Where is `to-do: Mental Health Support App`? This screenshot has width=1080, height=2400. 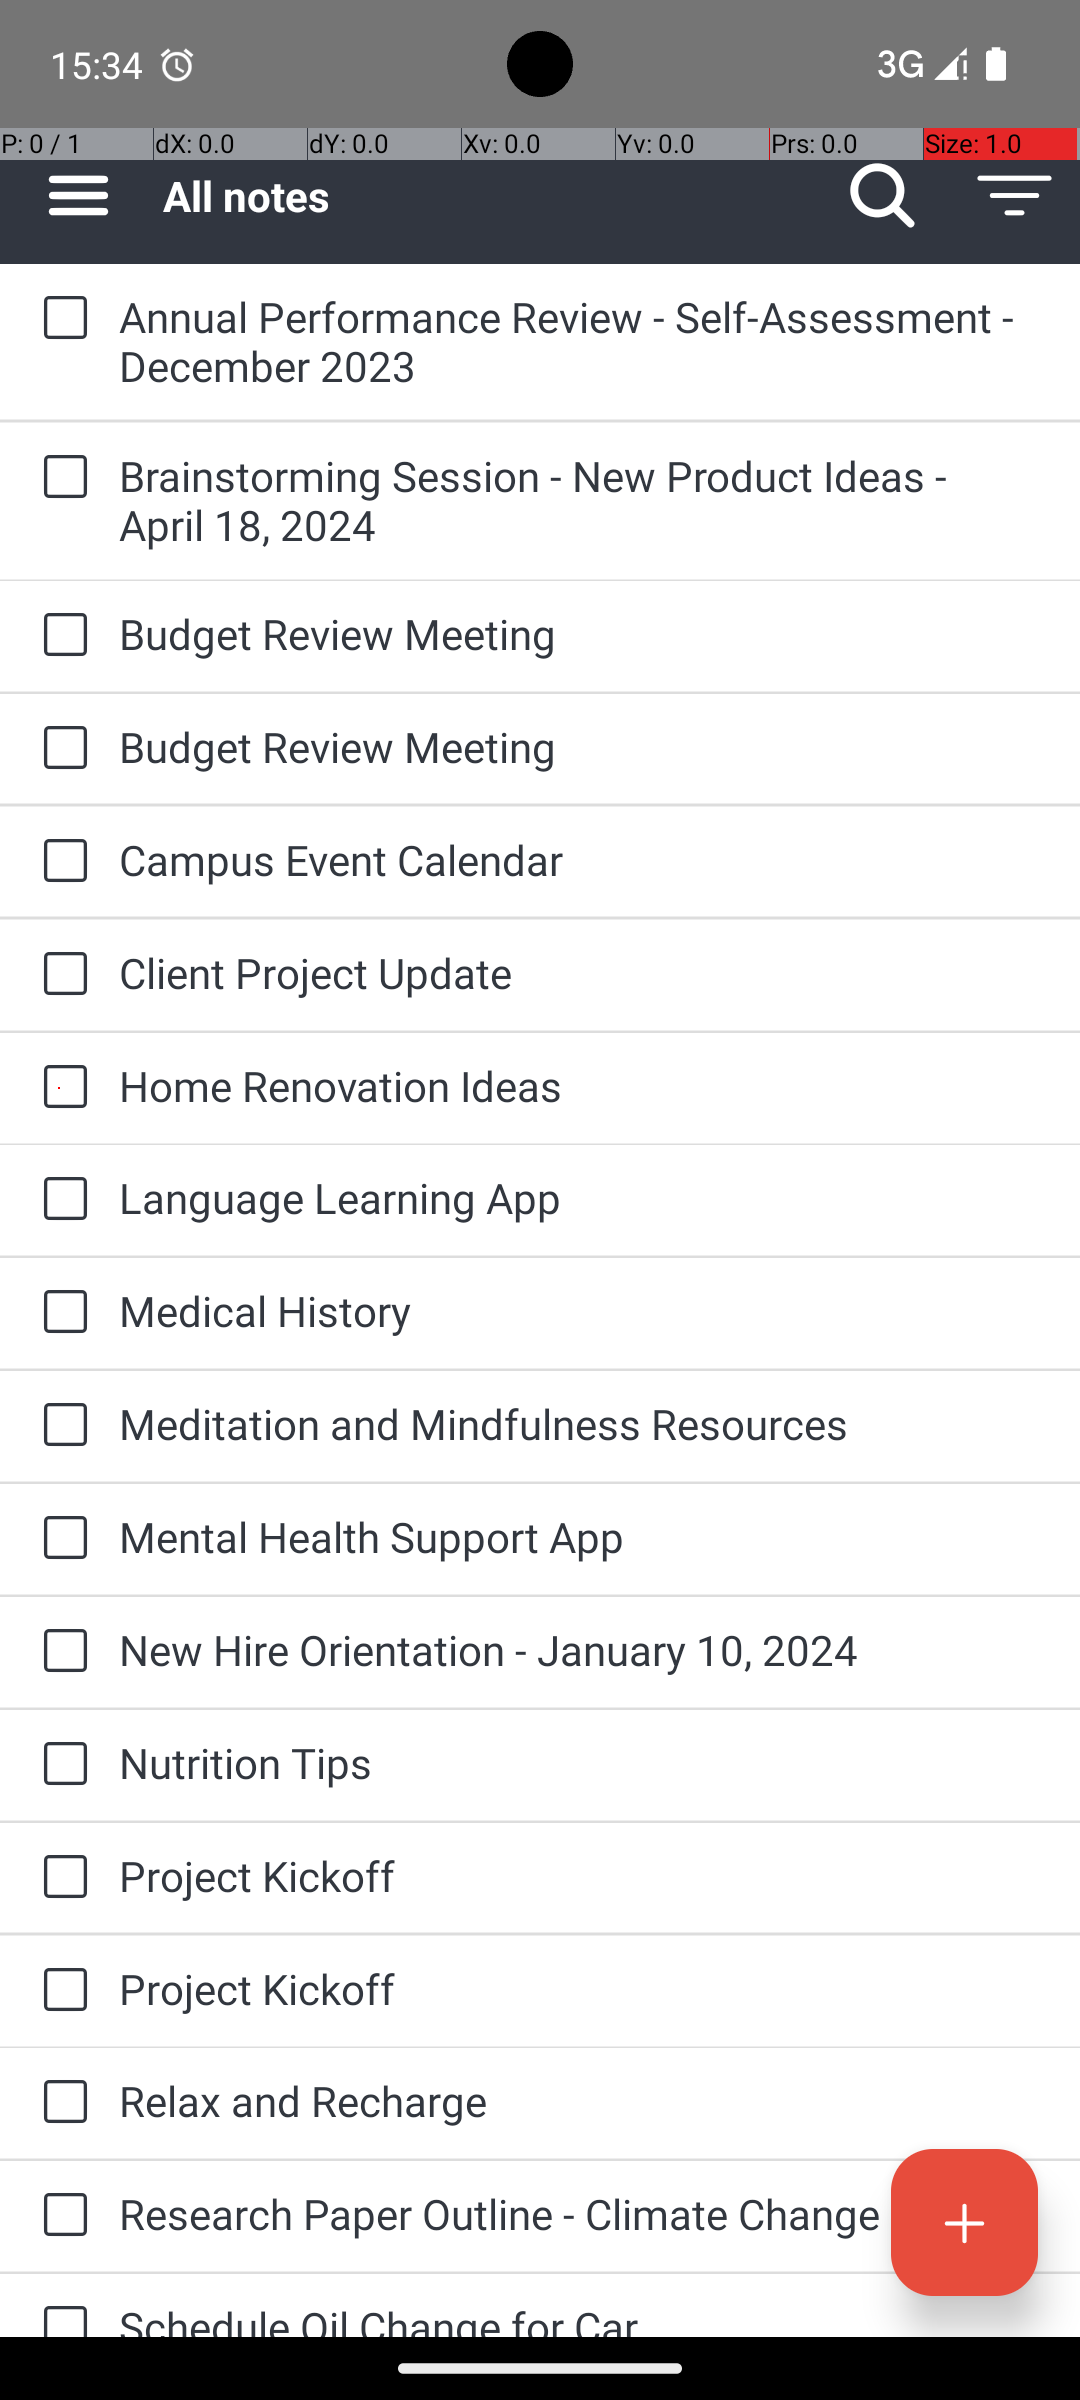
to-do: Mental Health Support App is located at coordinates (60, 1539).